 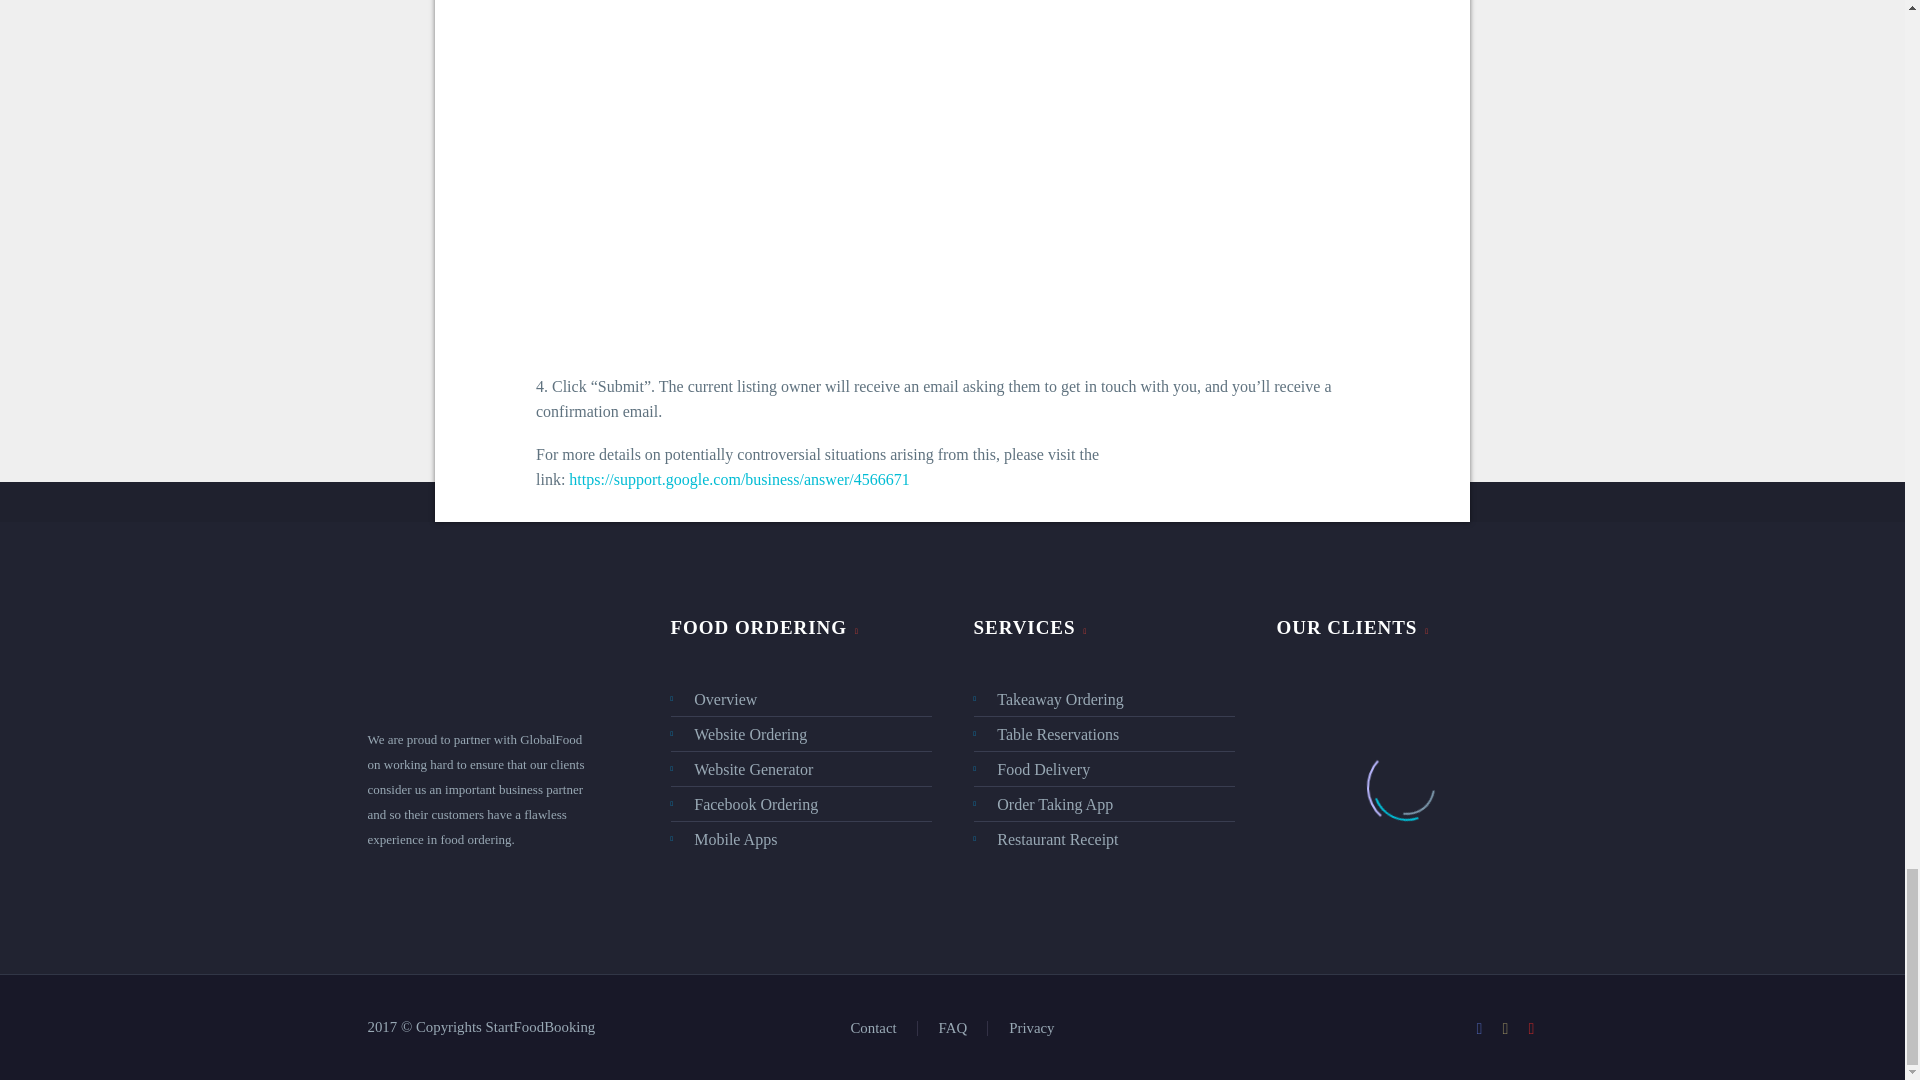 What do you see at coordinates (800, 769) in the screenshot?
I see `Website Generator` at bounding box center [800, 769].